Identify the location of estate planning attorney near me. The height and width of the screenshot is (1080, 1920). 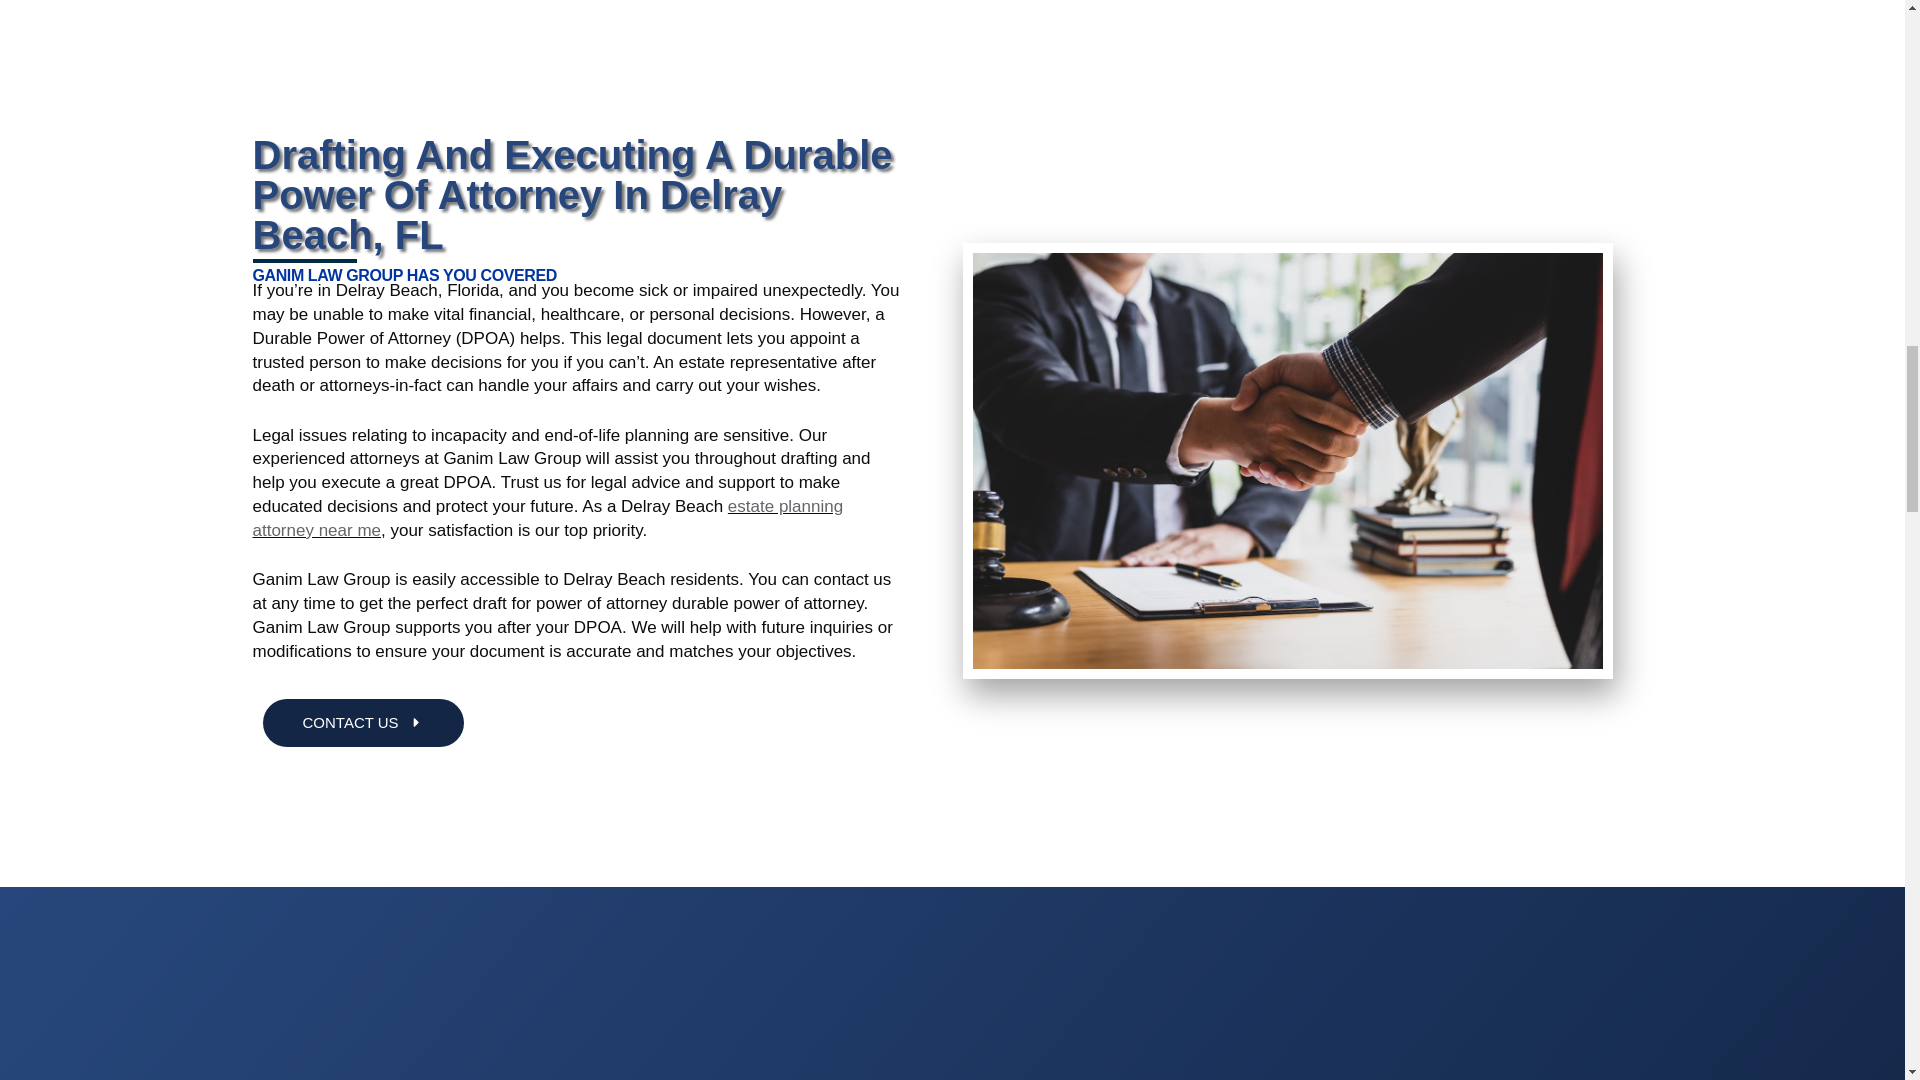
(546, 518).